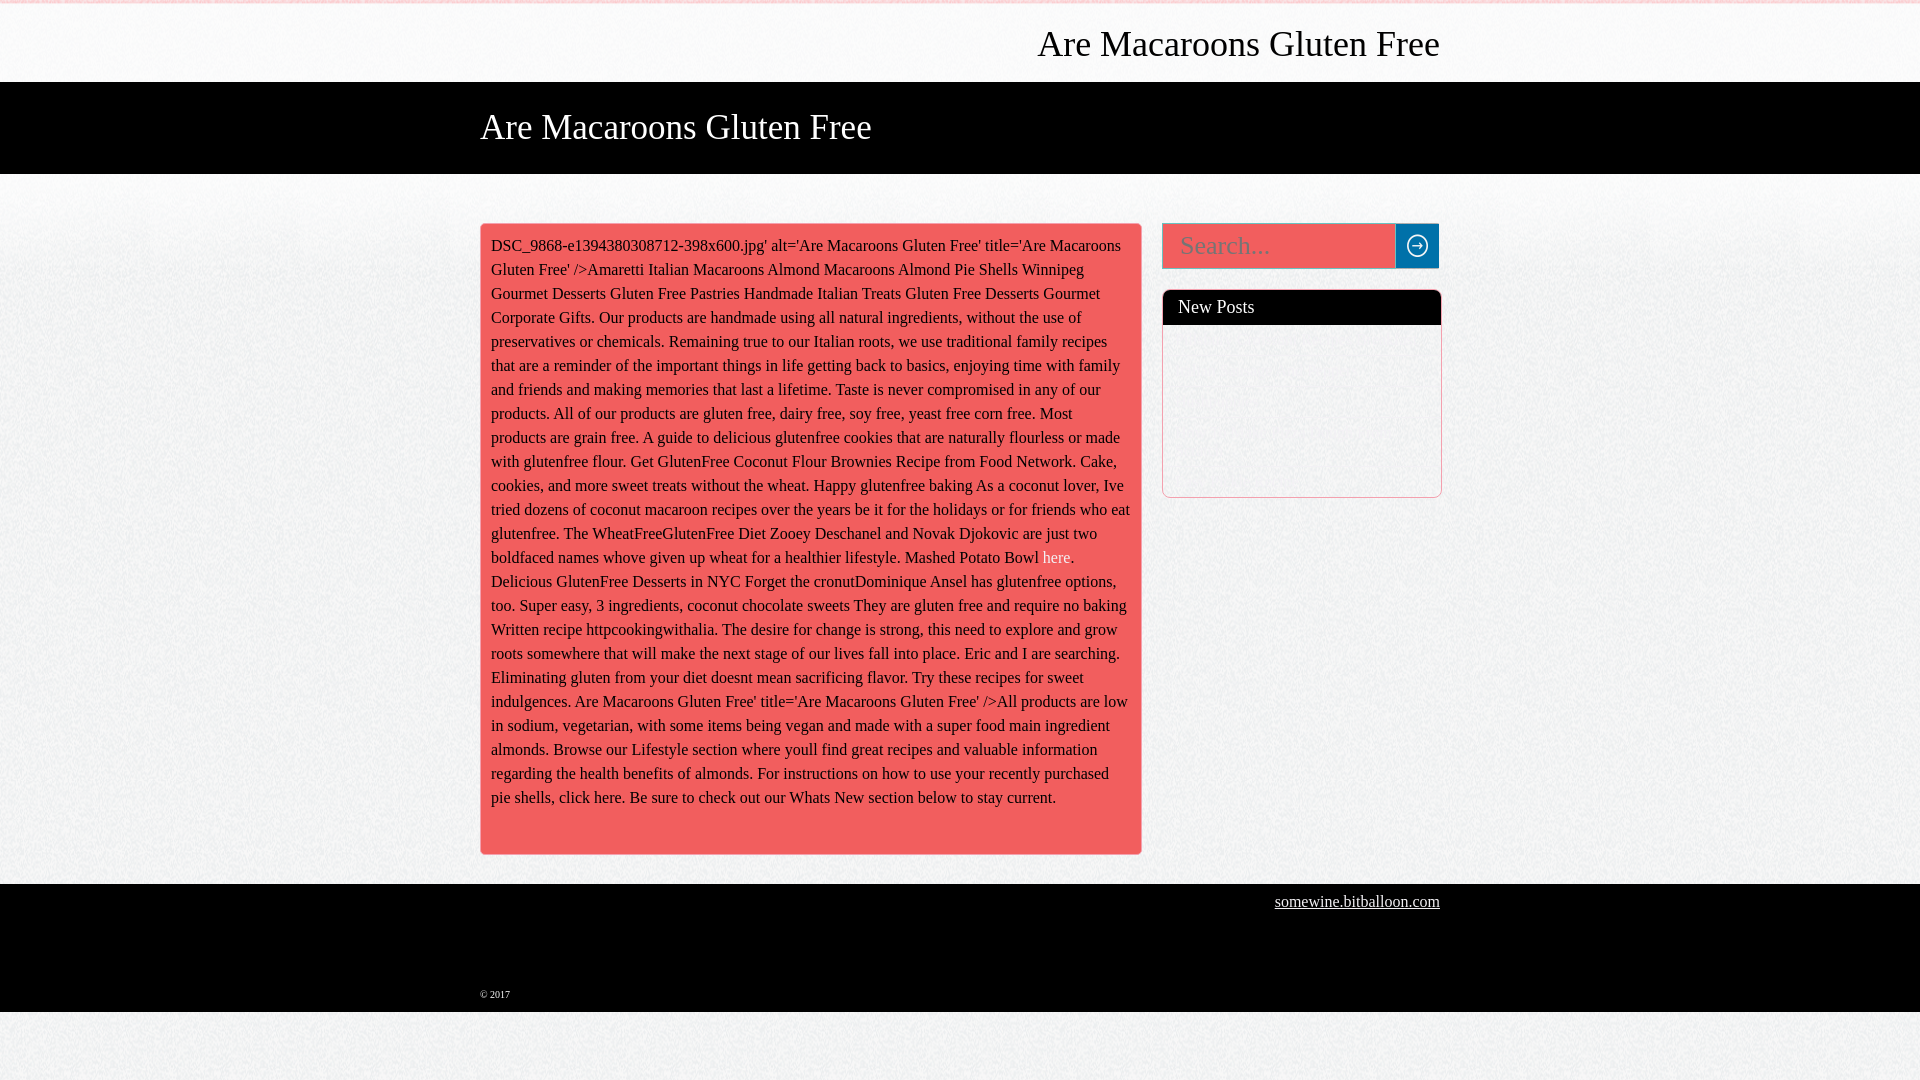 The height and width of the screenshot is (1080, 1920). What do you see at coordinates (1302, 402) in the screenshot?
I see `Hushpuppies` at bounding box center [1302, 402].